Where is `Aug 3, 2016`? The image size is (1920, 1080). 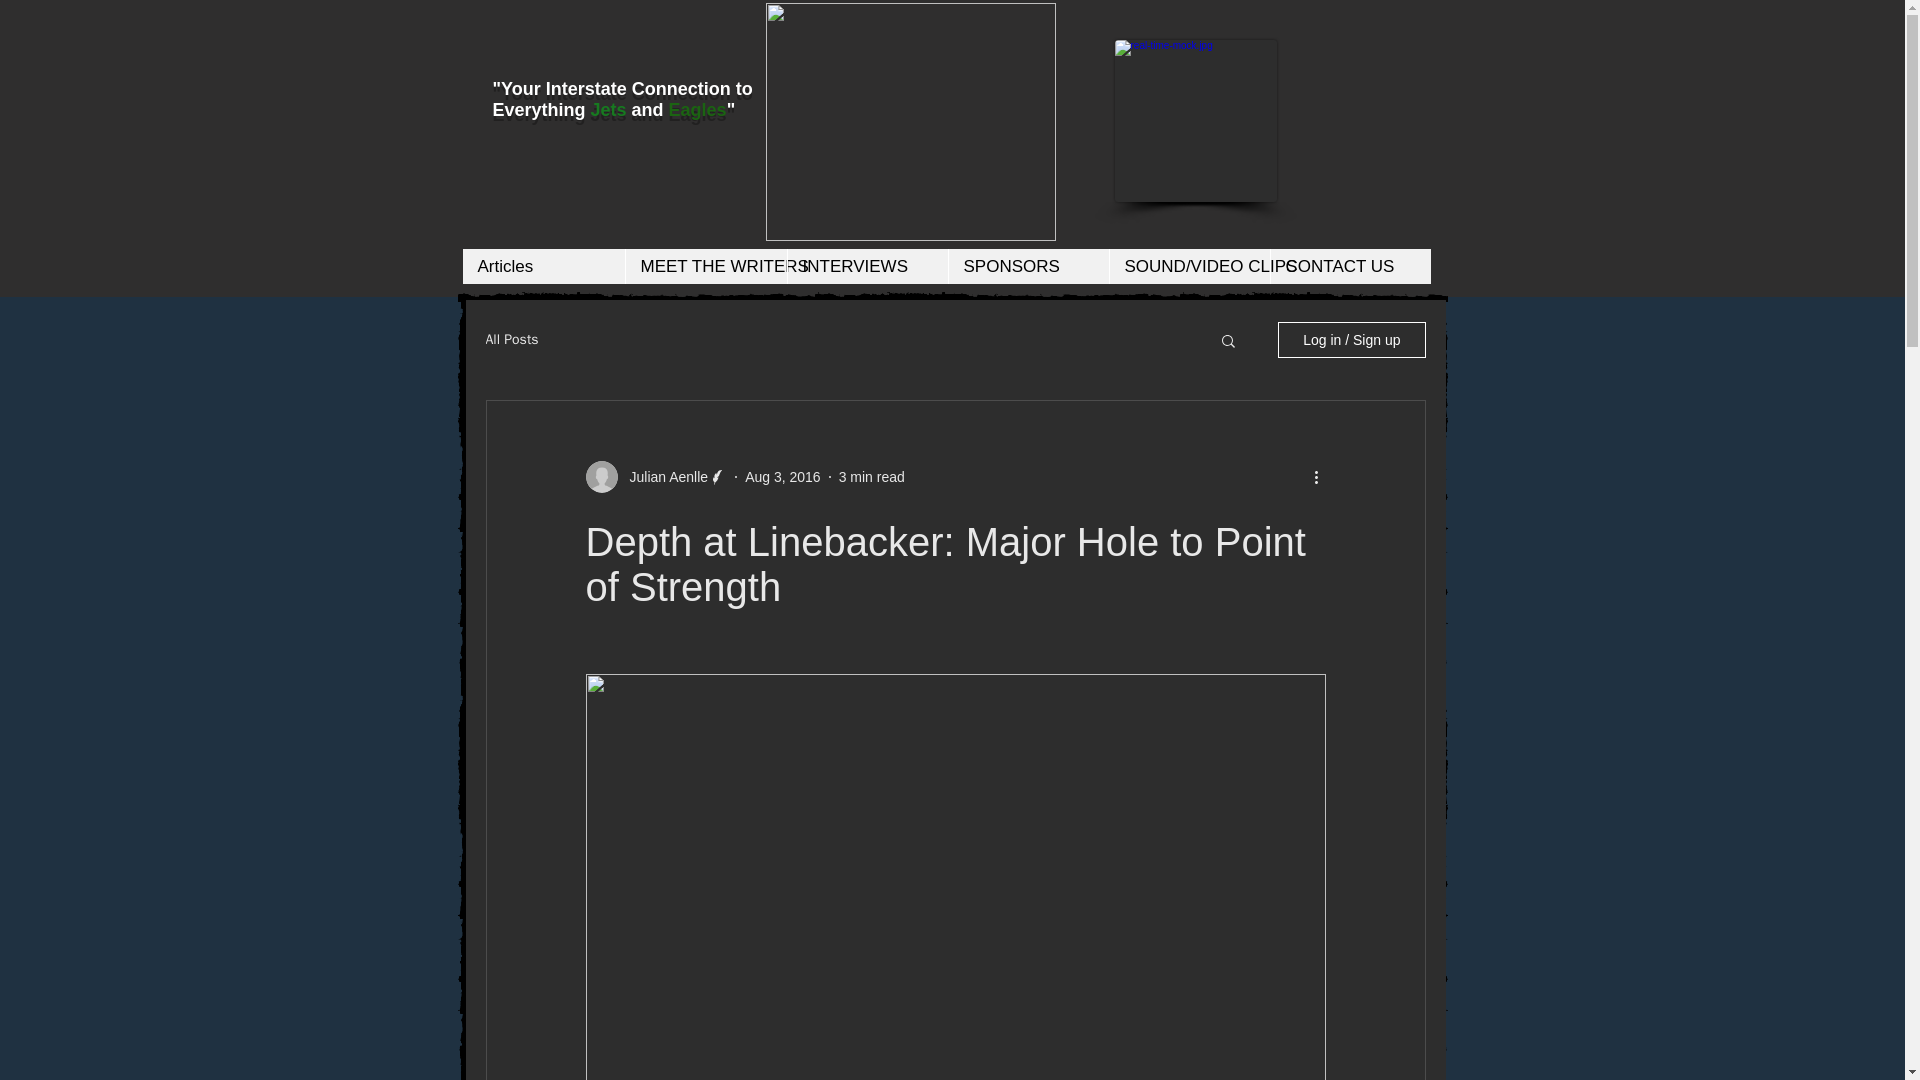 Aug 3, 2016 is located at coordinates (782, 475).